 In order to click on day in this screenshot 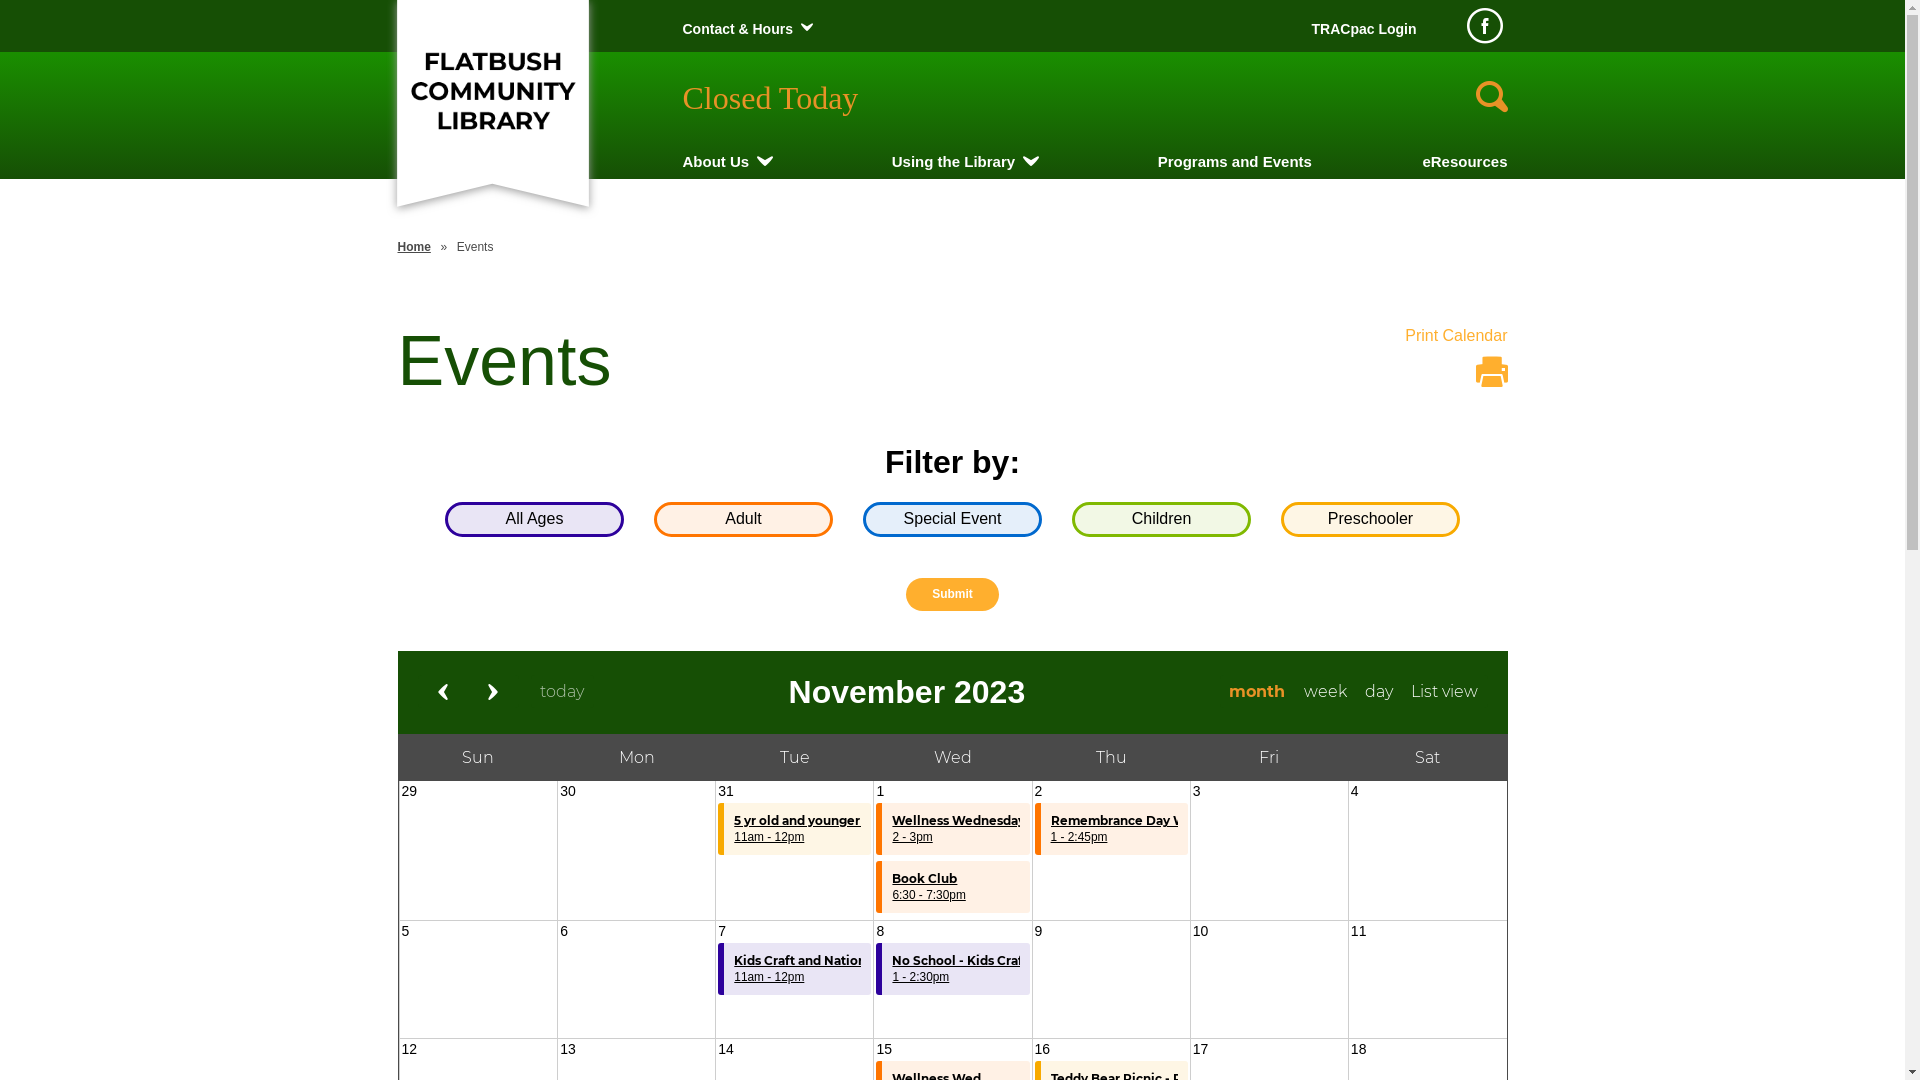, I will do `click(1378, 692)`.